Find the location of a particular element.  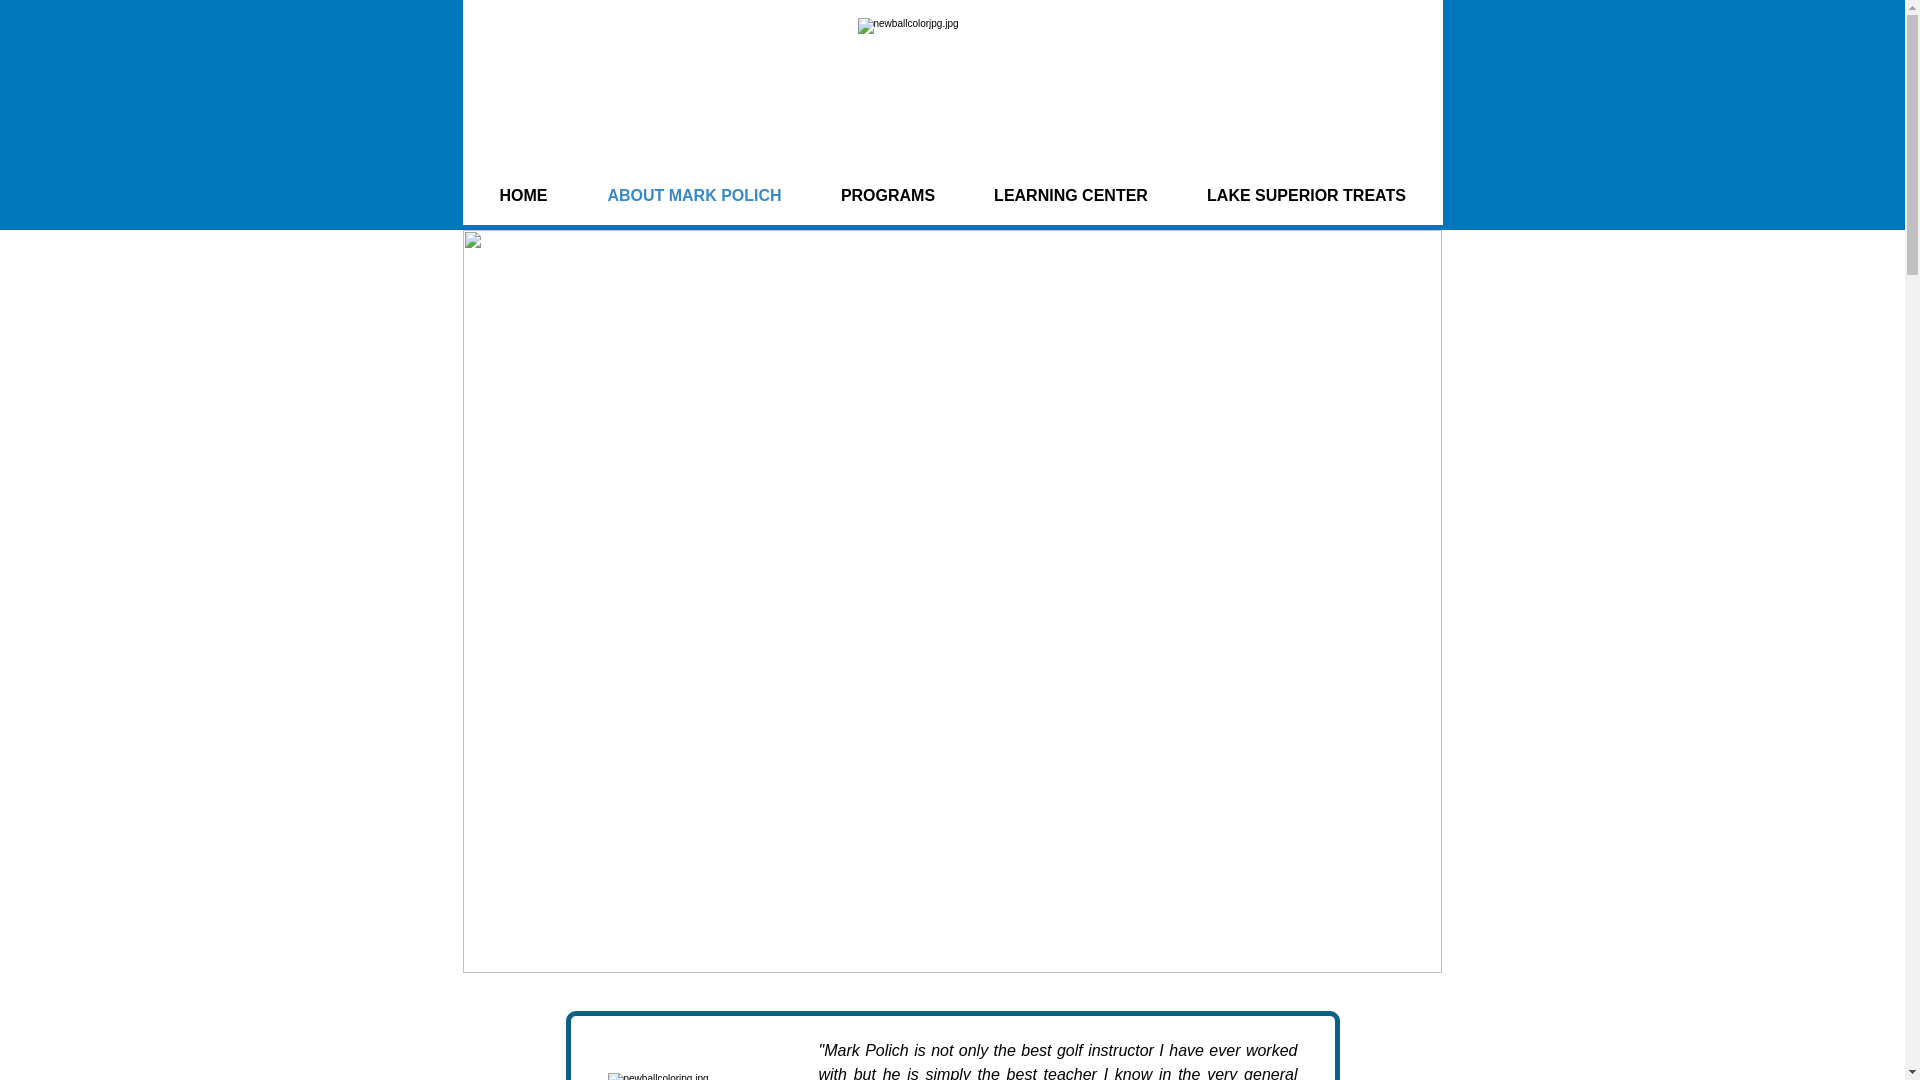

HOME is located at coordinates (524, 195).